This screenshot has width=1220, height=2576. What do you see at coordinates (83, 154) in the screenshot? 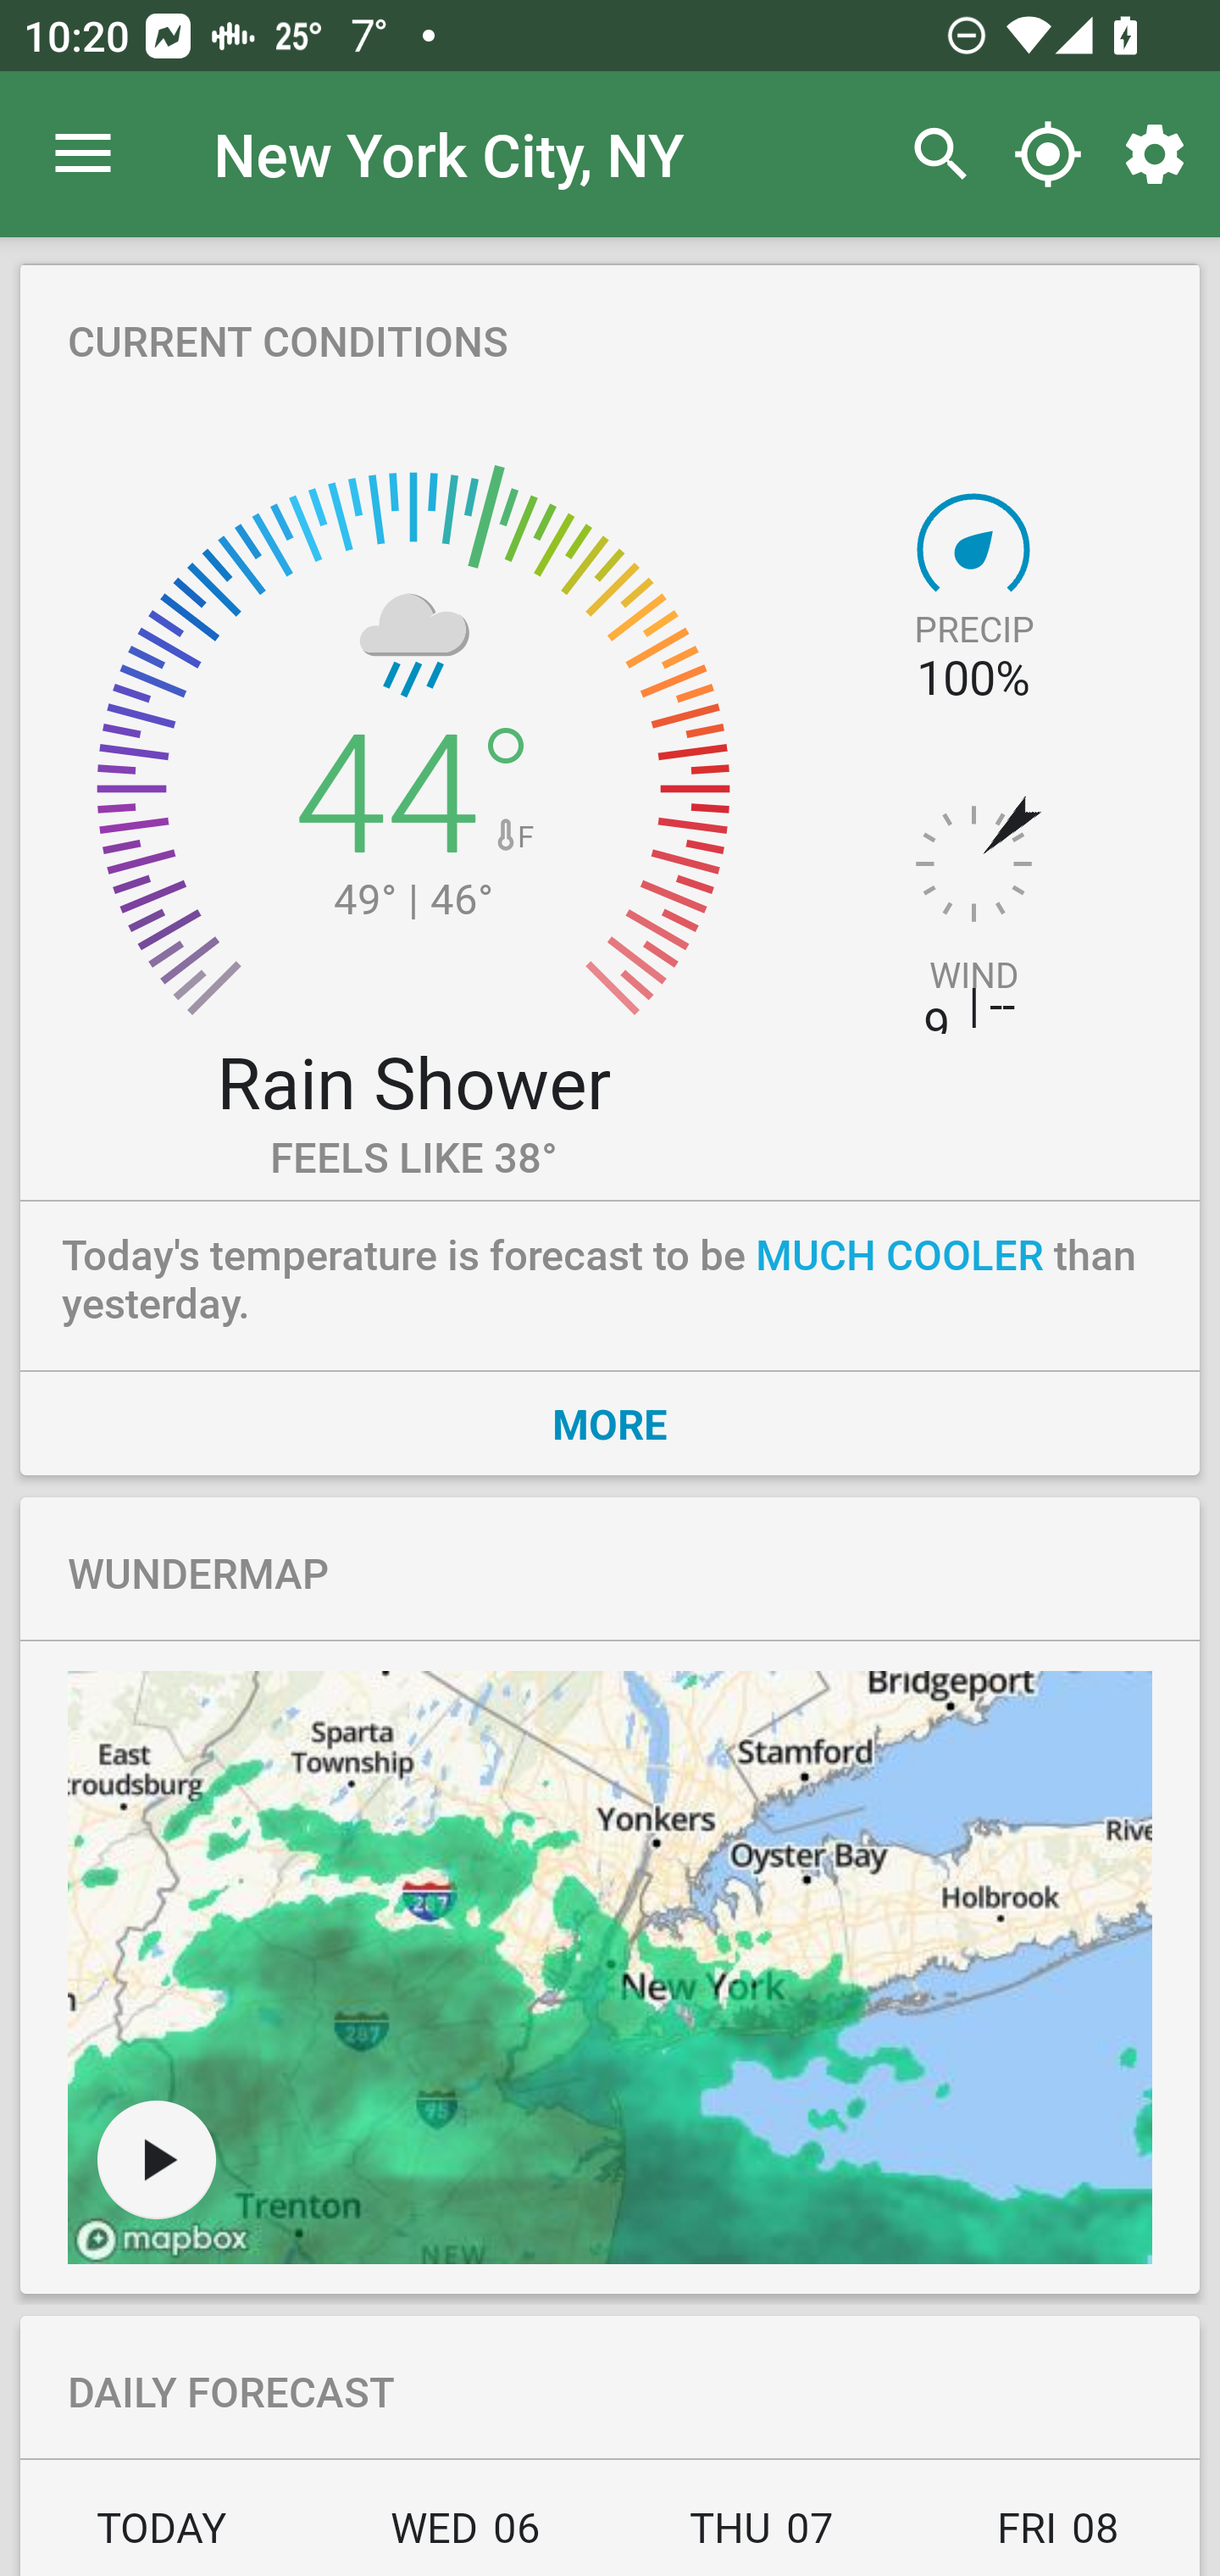
I see `Press to open location manager.` at bounding box center [83, 154].